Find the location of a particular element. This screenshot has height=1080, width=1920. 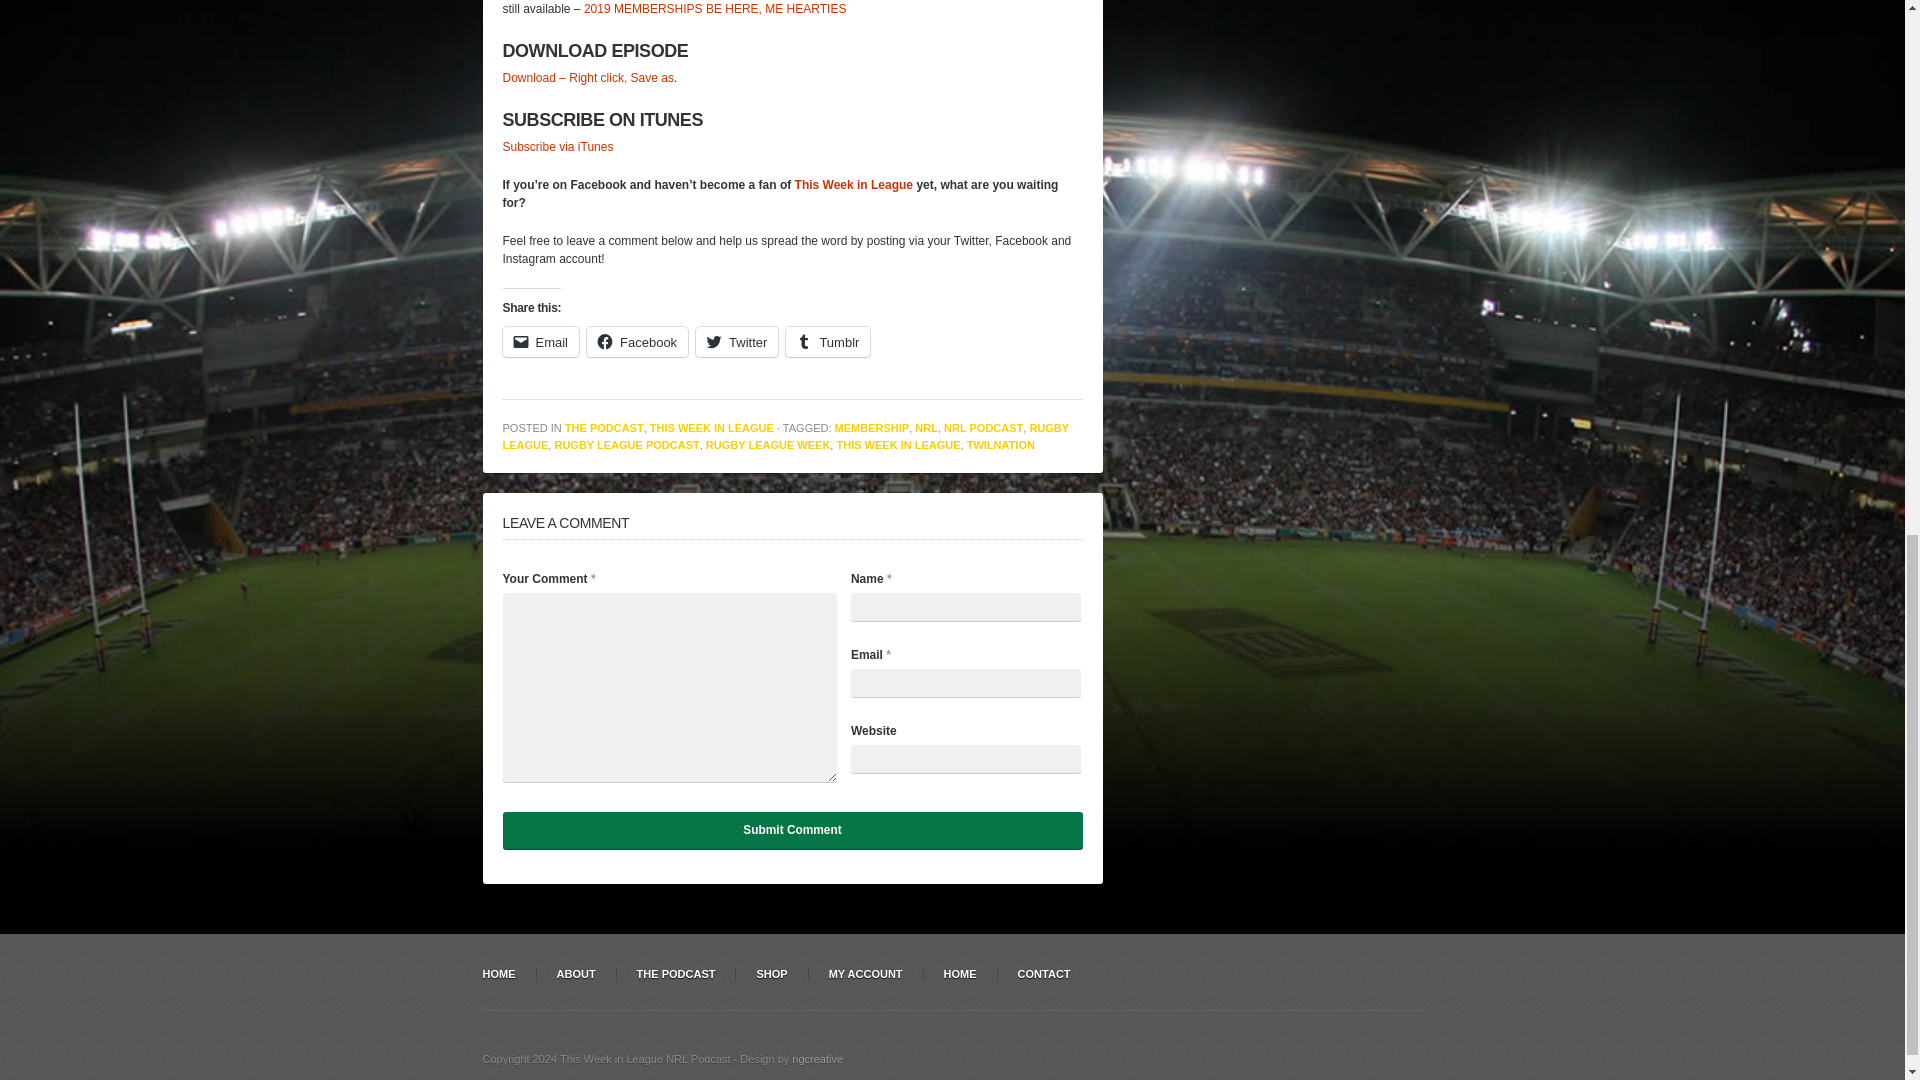

Submit Comment is located at coordinates (792, 830).